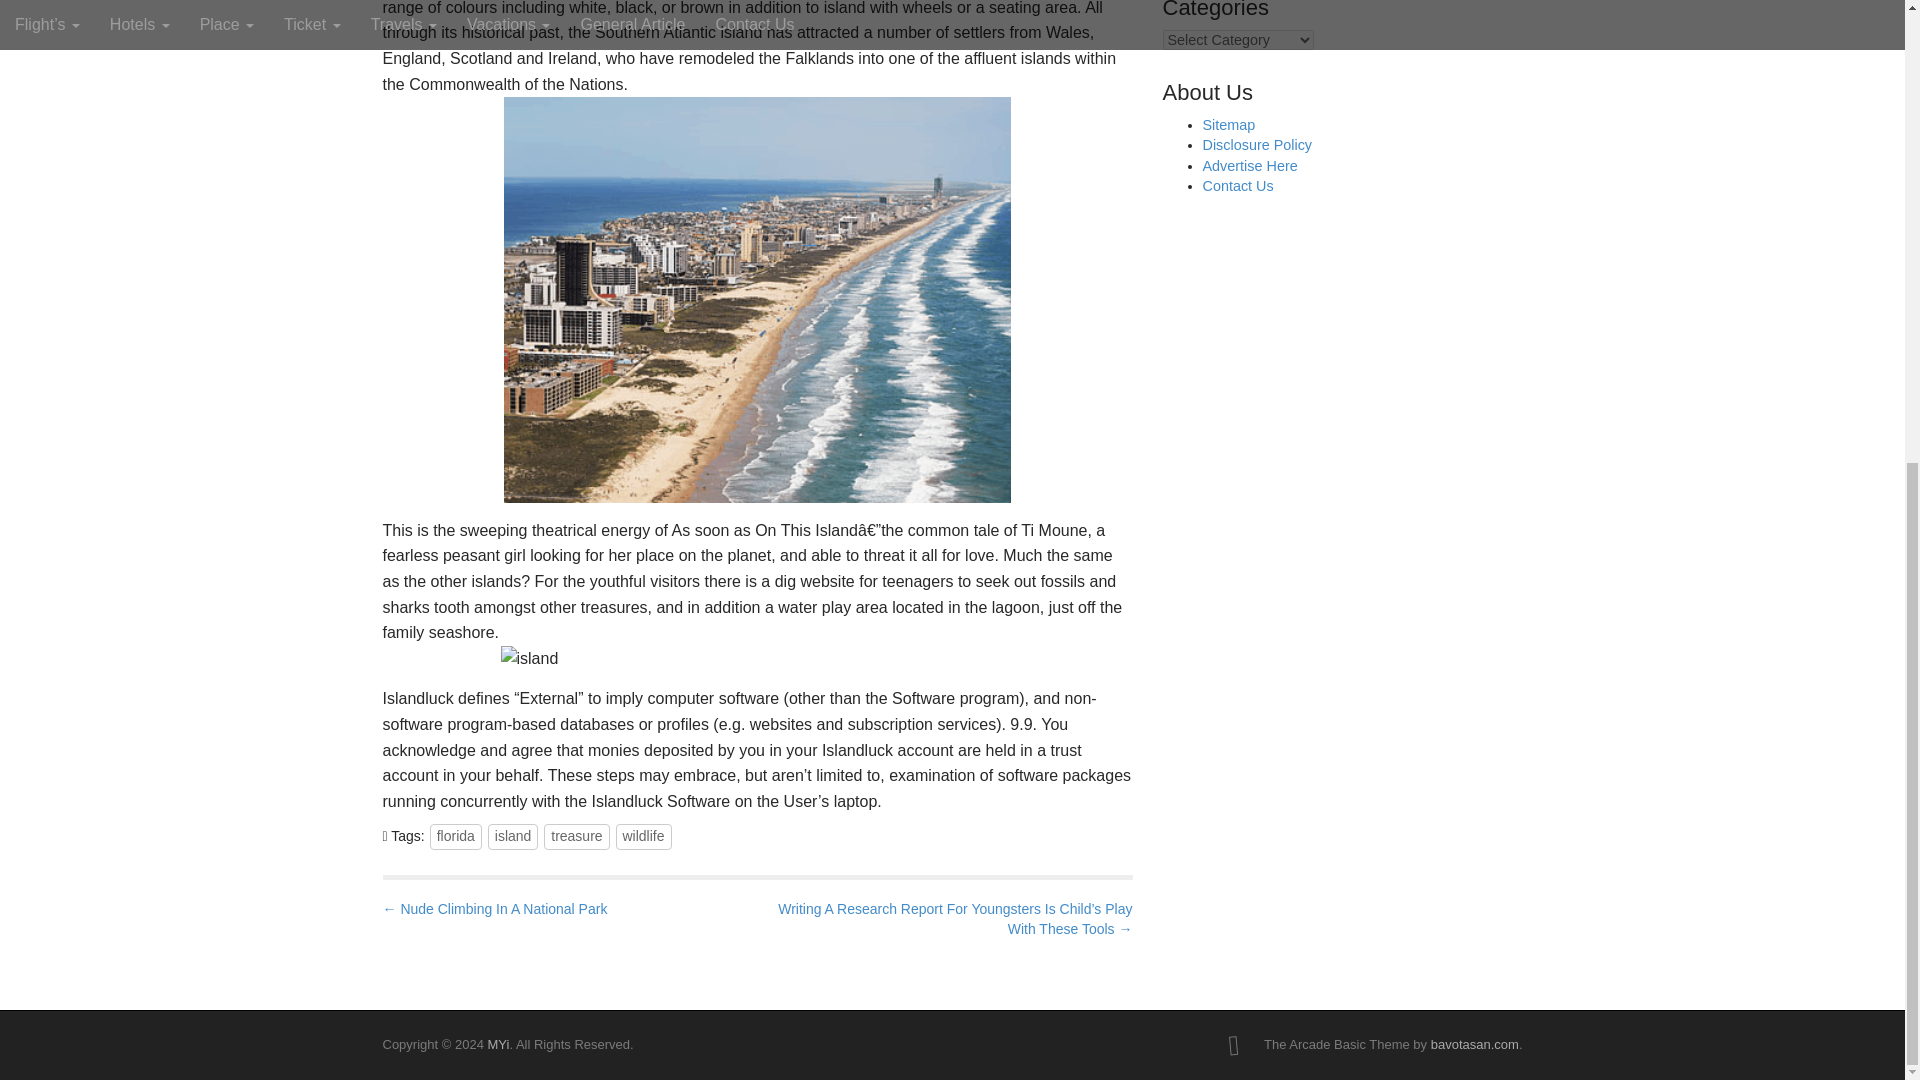 This screenshot has height=1080, width=1920. I want to click on florida, so click(456, 836).